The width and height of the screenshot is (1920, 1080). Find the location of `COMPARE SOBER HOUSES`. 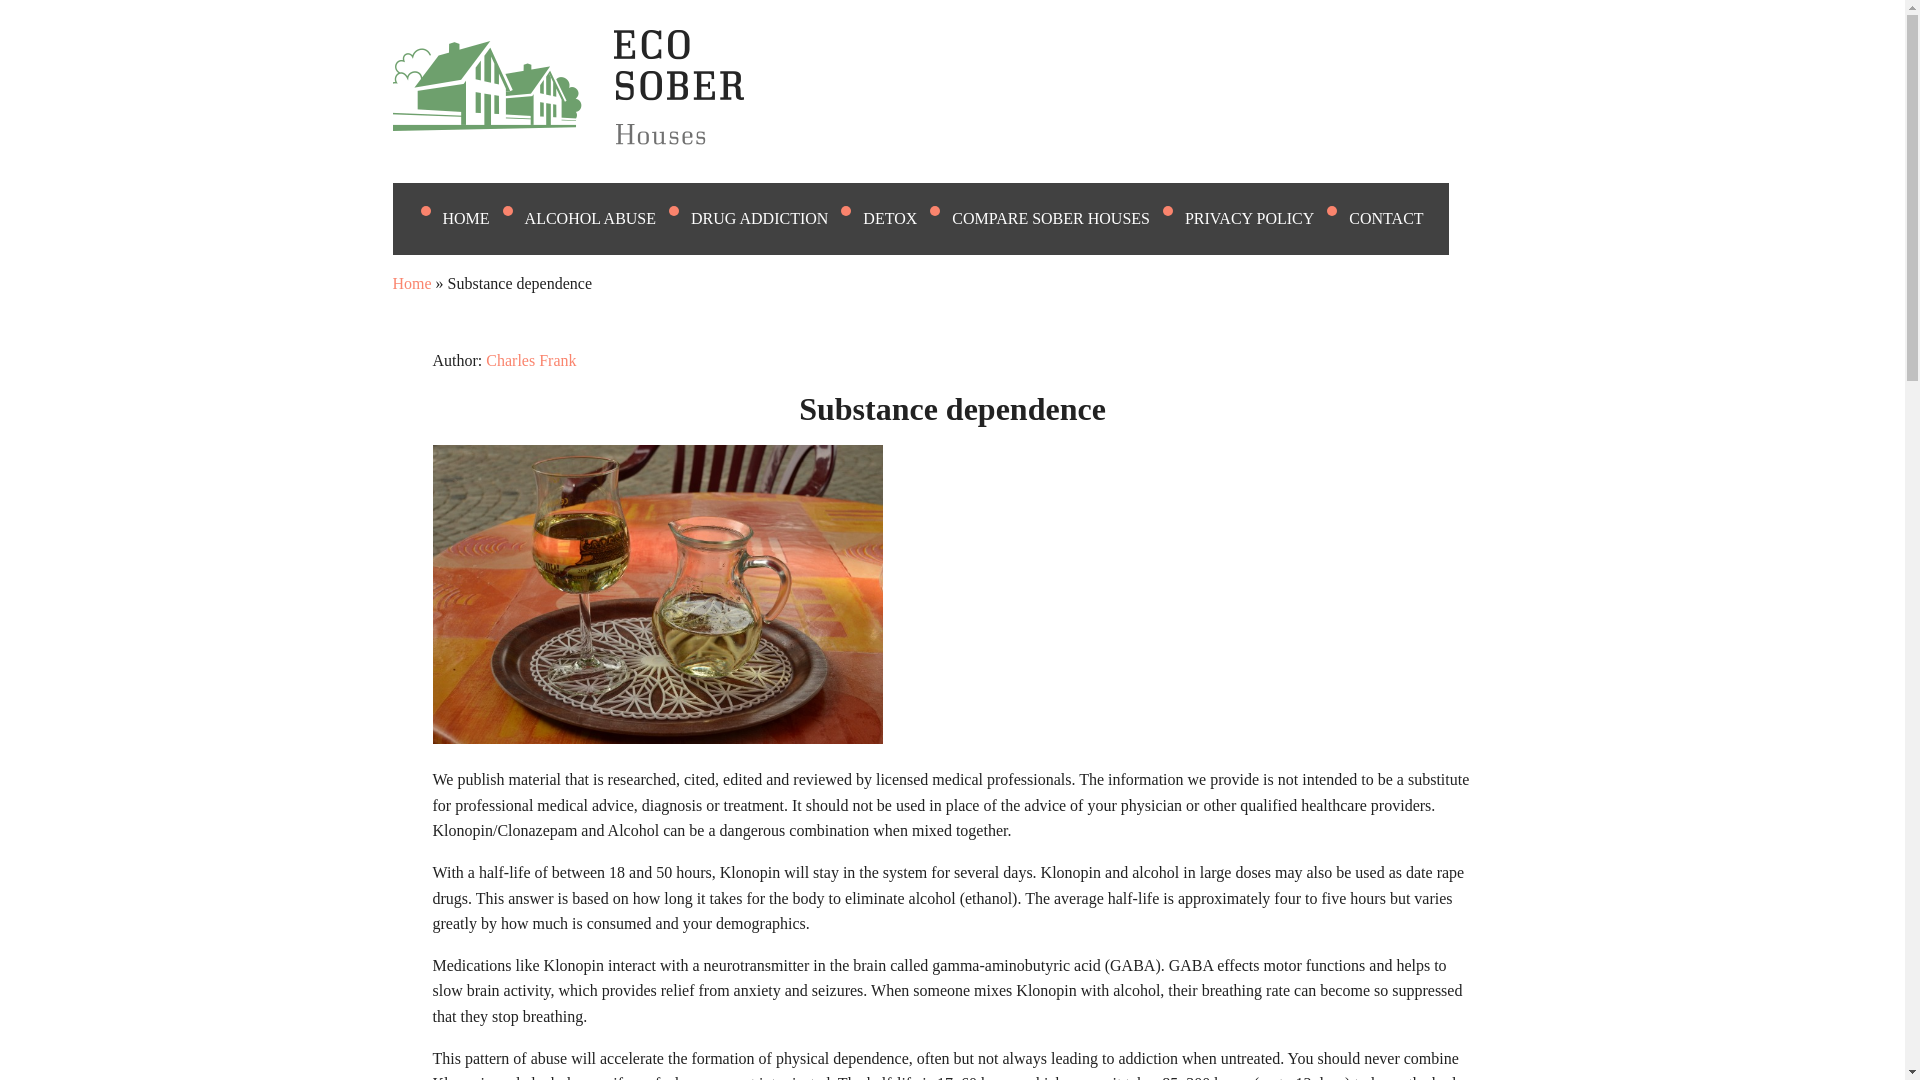

COMPARE SOBER HOUSES is located at coordinates (1064, 218).